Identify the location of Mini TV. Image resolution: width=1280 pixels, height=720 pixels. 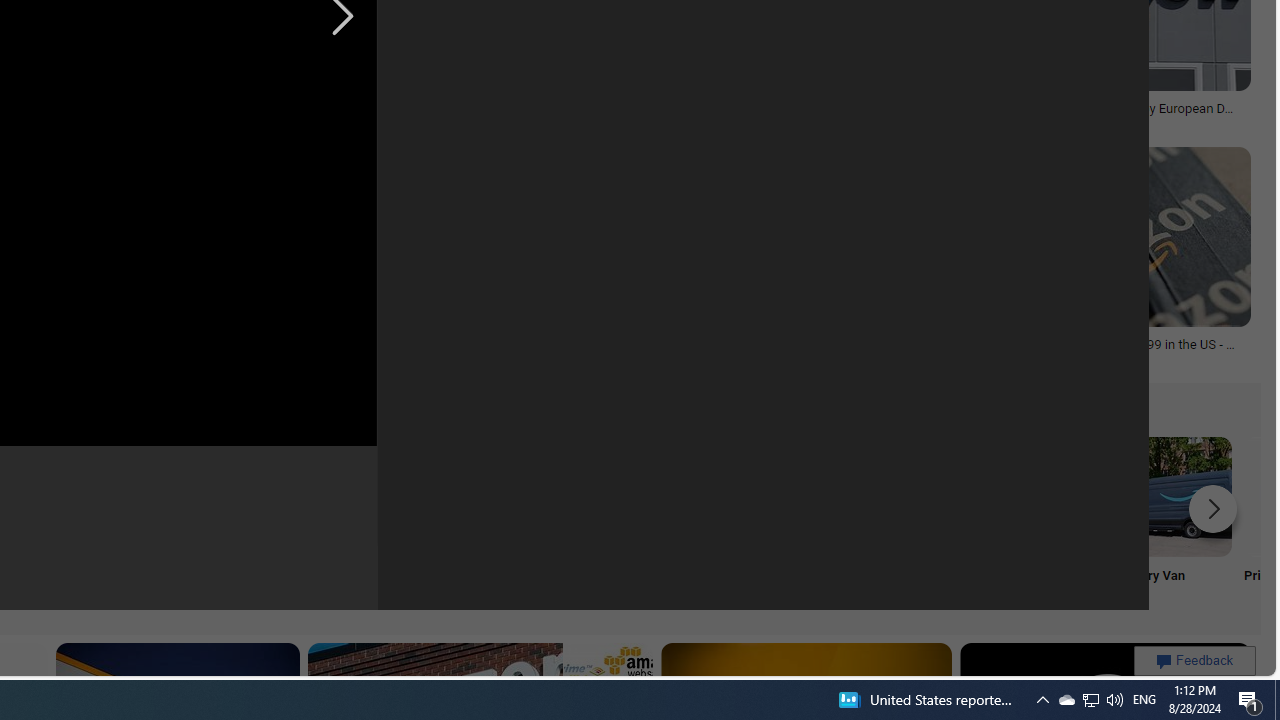
(116, 522).